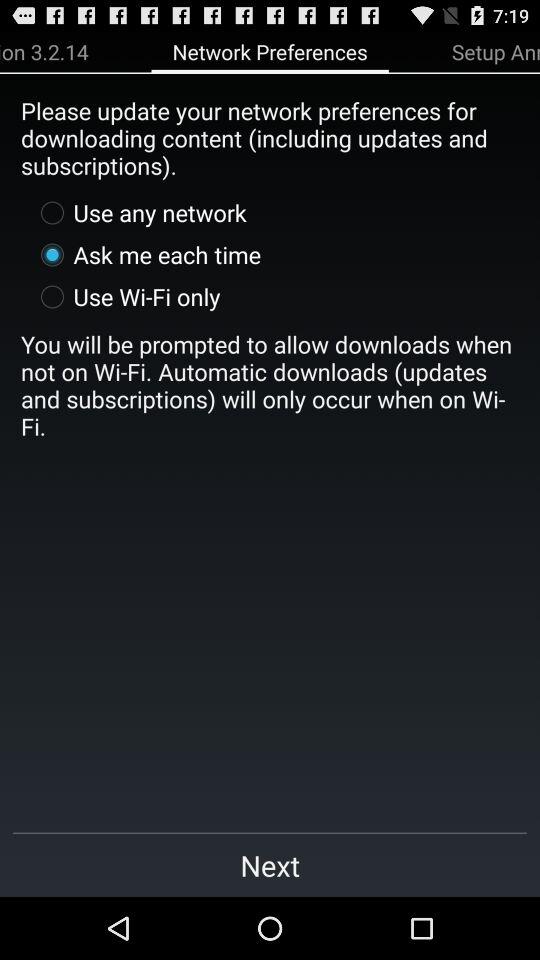  What do you see at coordinates (496, 51) in the screenshot?
I see `launch the icon at the top right corner` at bounding box center [496, 51].